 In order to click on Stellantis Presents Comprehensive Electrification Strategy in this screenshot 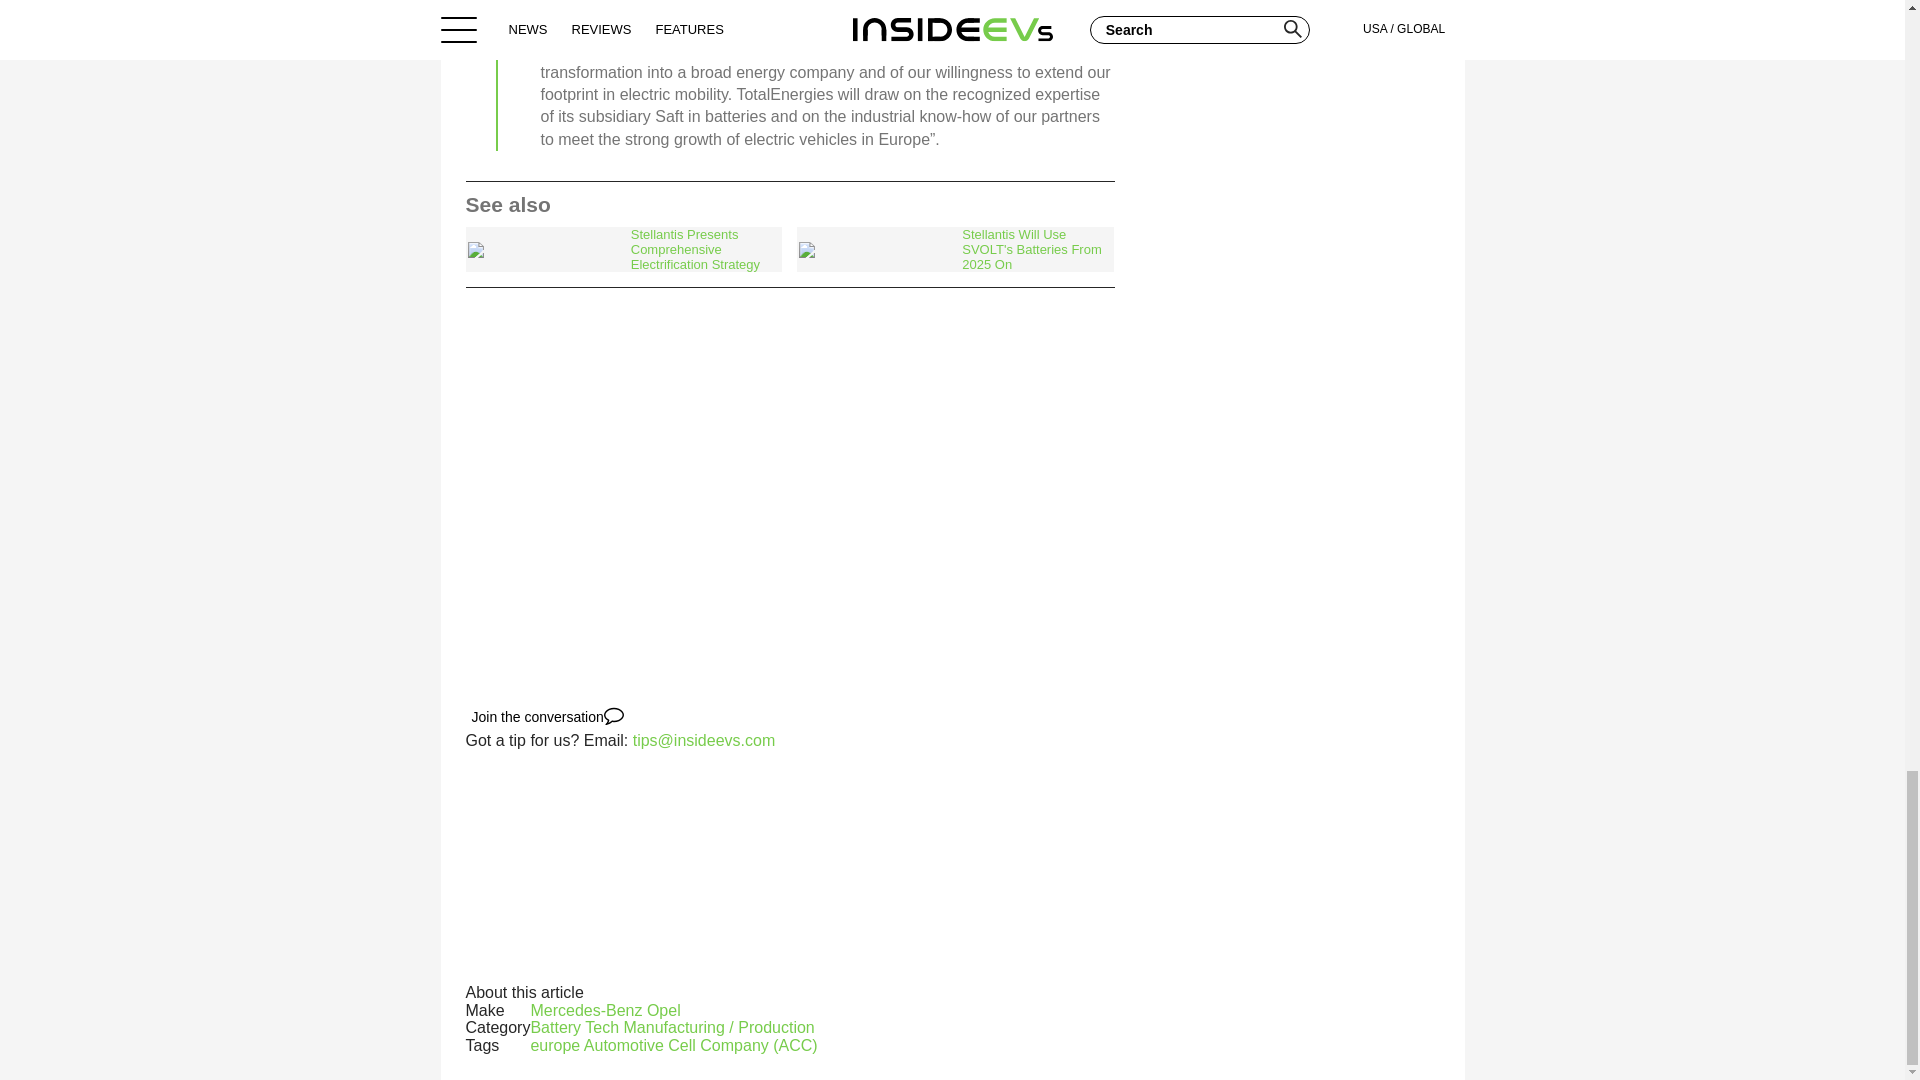, I will do `click(624, 249)`.